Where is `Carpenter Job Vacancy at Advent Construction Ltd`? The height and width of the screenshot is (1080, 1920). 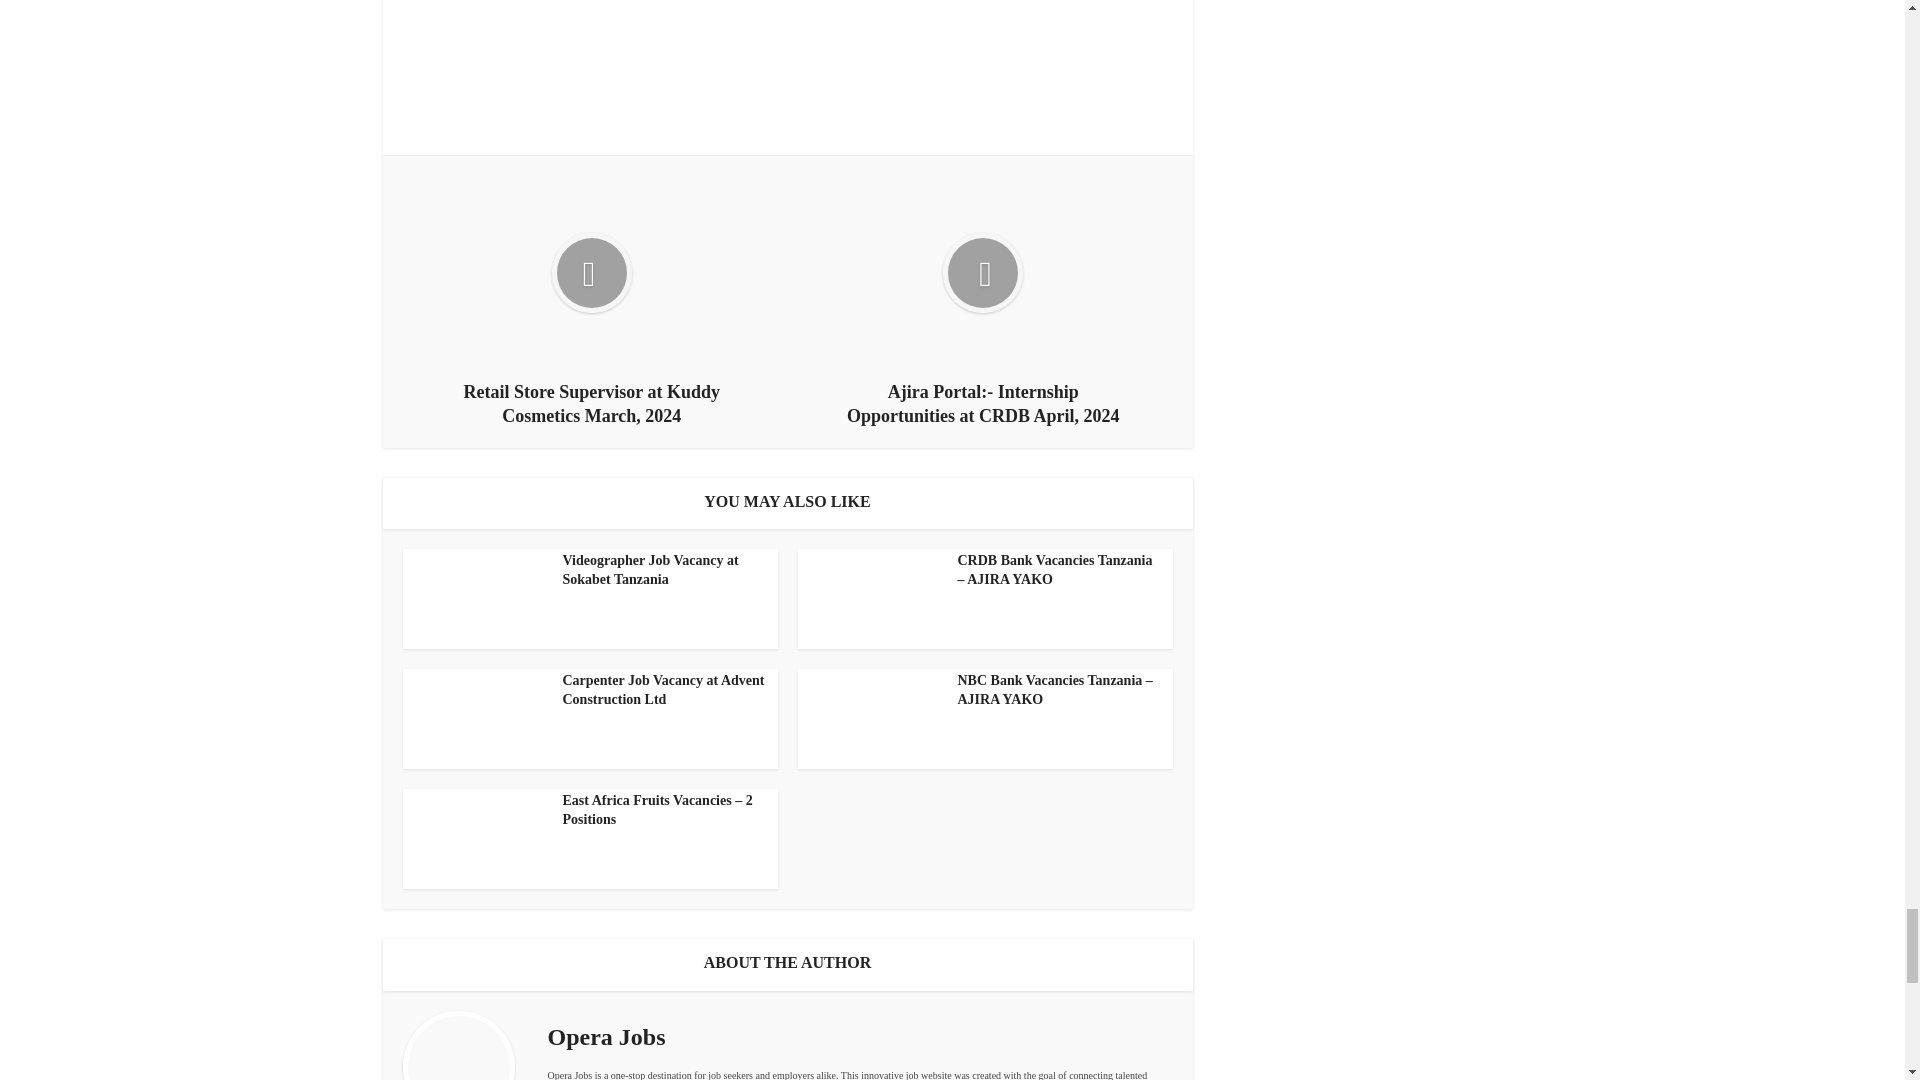
Carpenter Job Vacancy at Advent Construction Ltd is located at coordinates (663, 690).